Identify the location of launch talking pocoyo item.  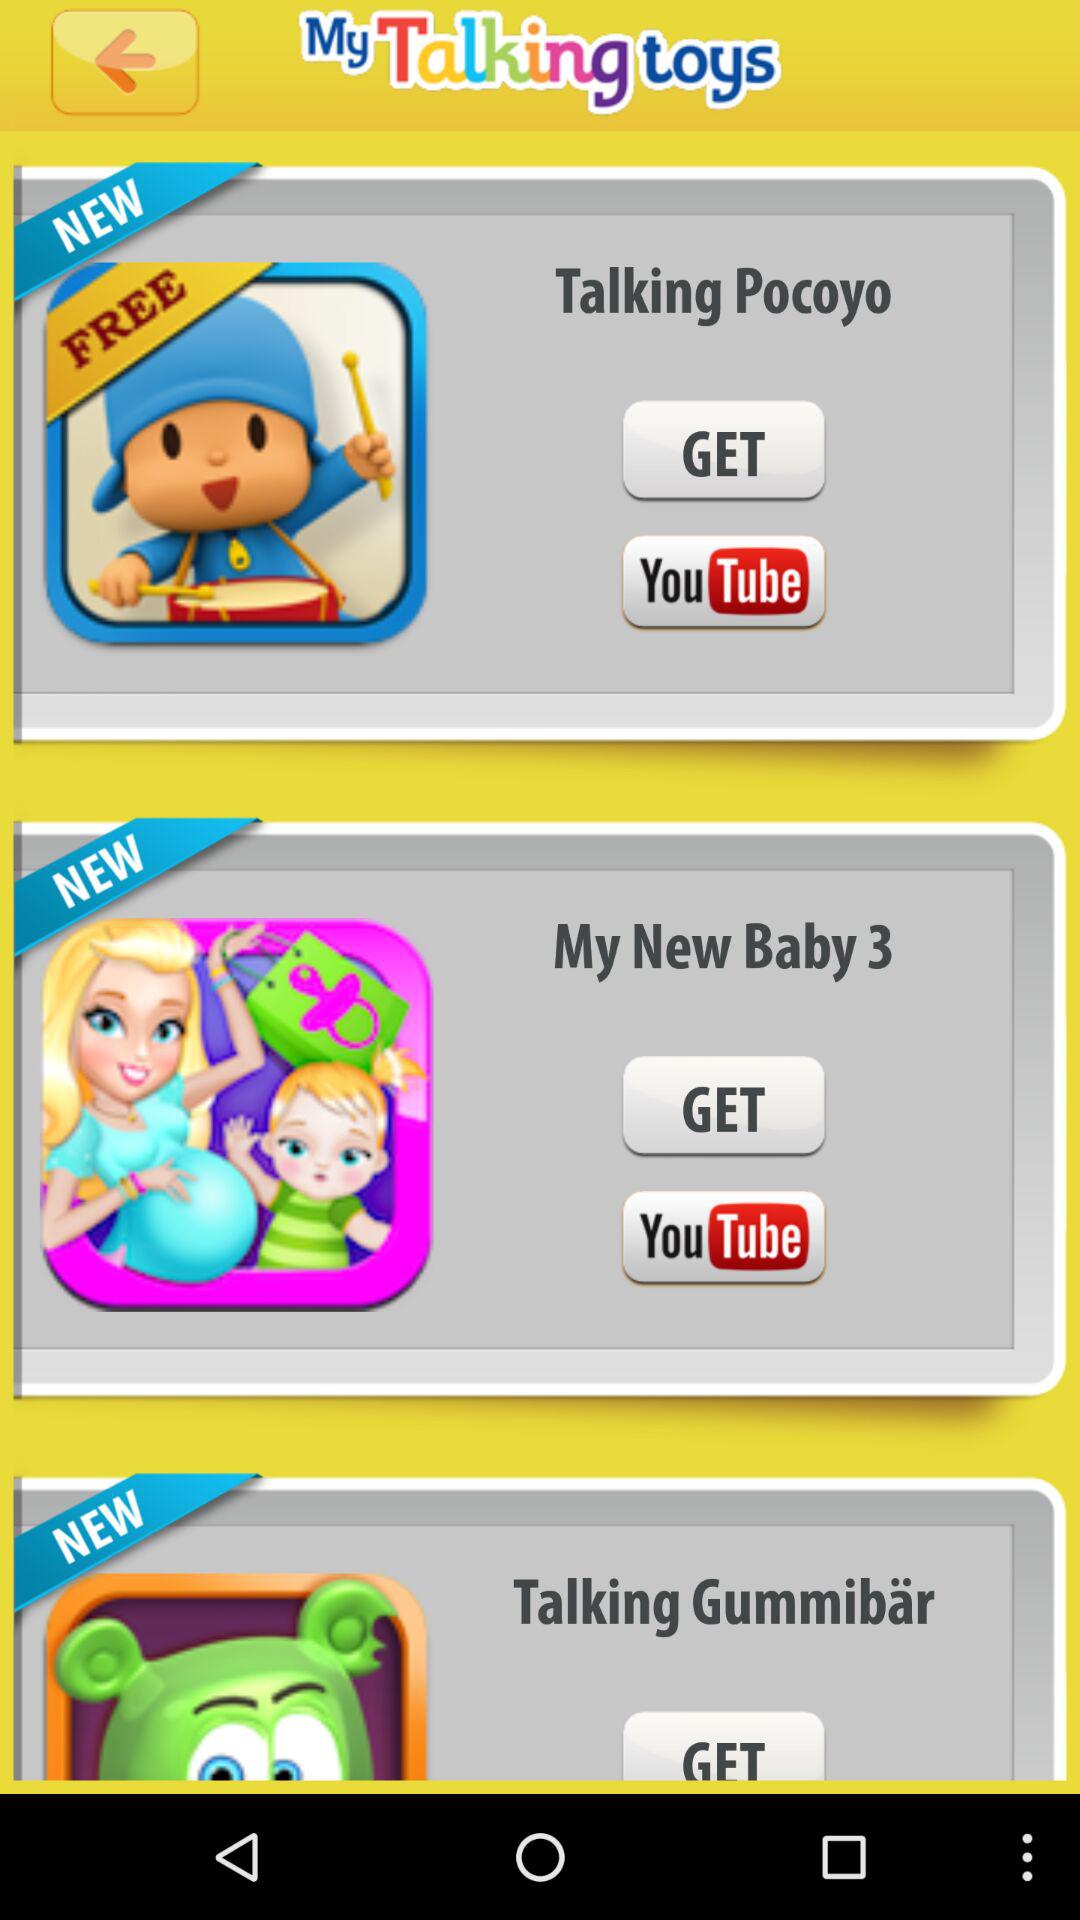
(724, 288).